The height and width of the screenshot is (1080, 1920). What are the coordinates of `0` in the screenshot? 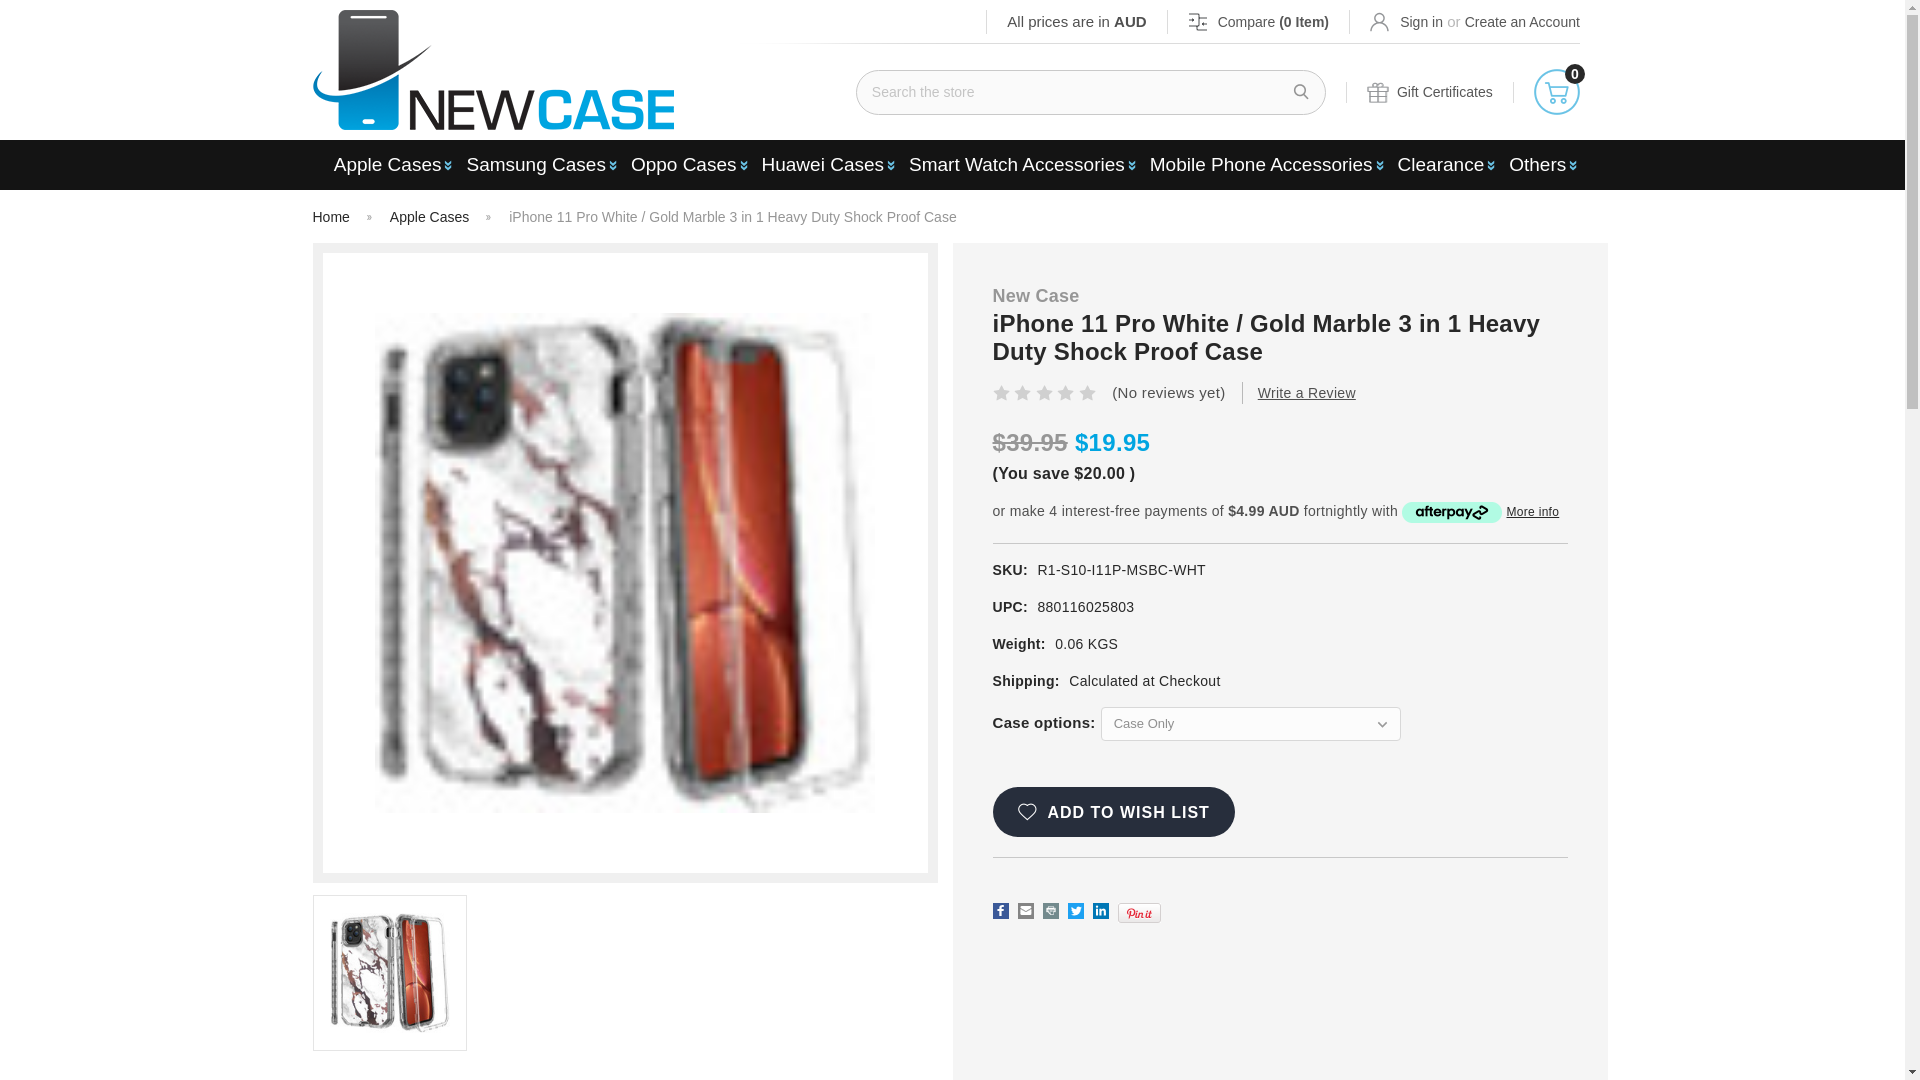 It's located at (1557, 92).